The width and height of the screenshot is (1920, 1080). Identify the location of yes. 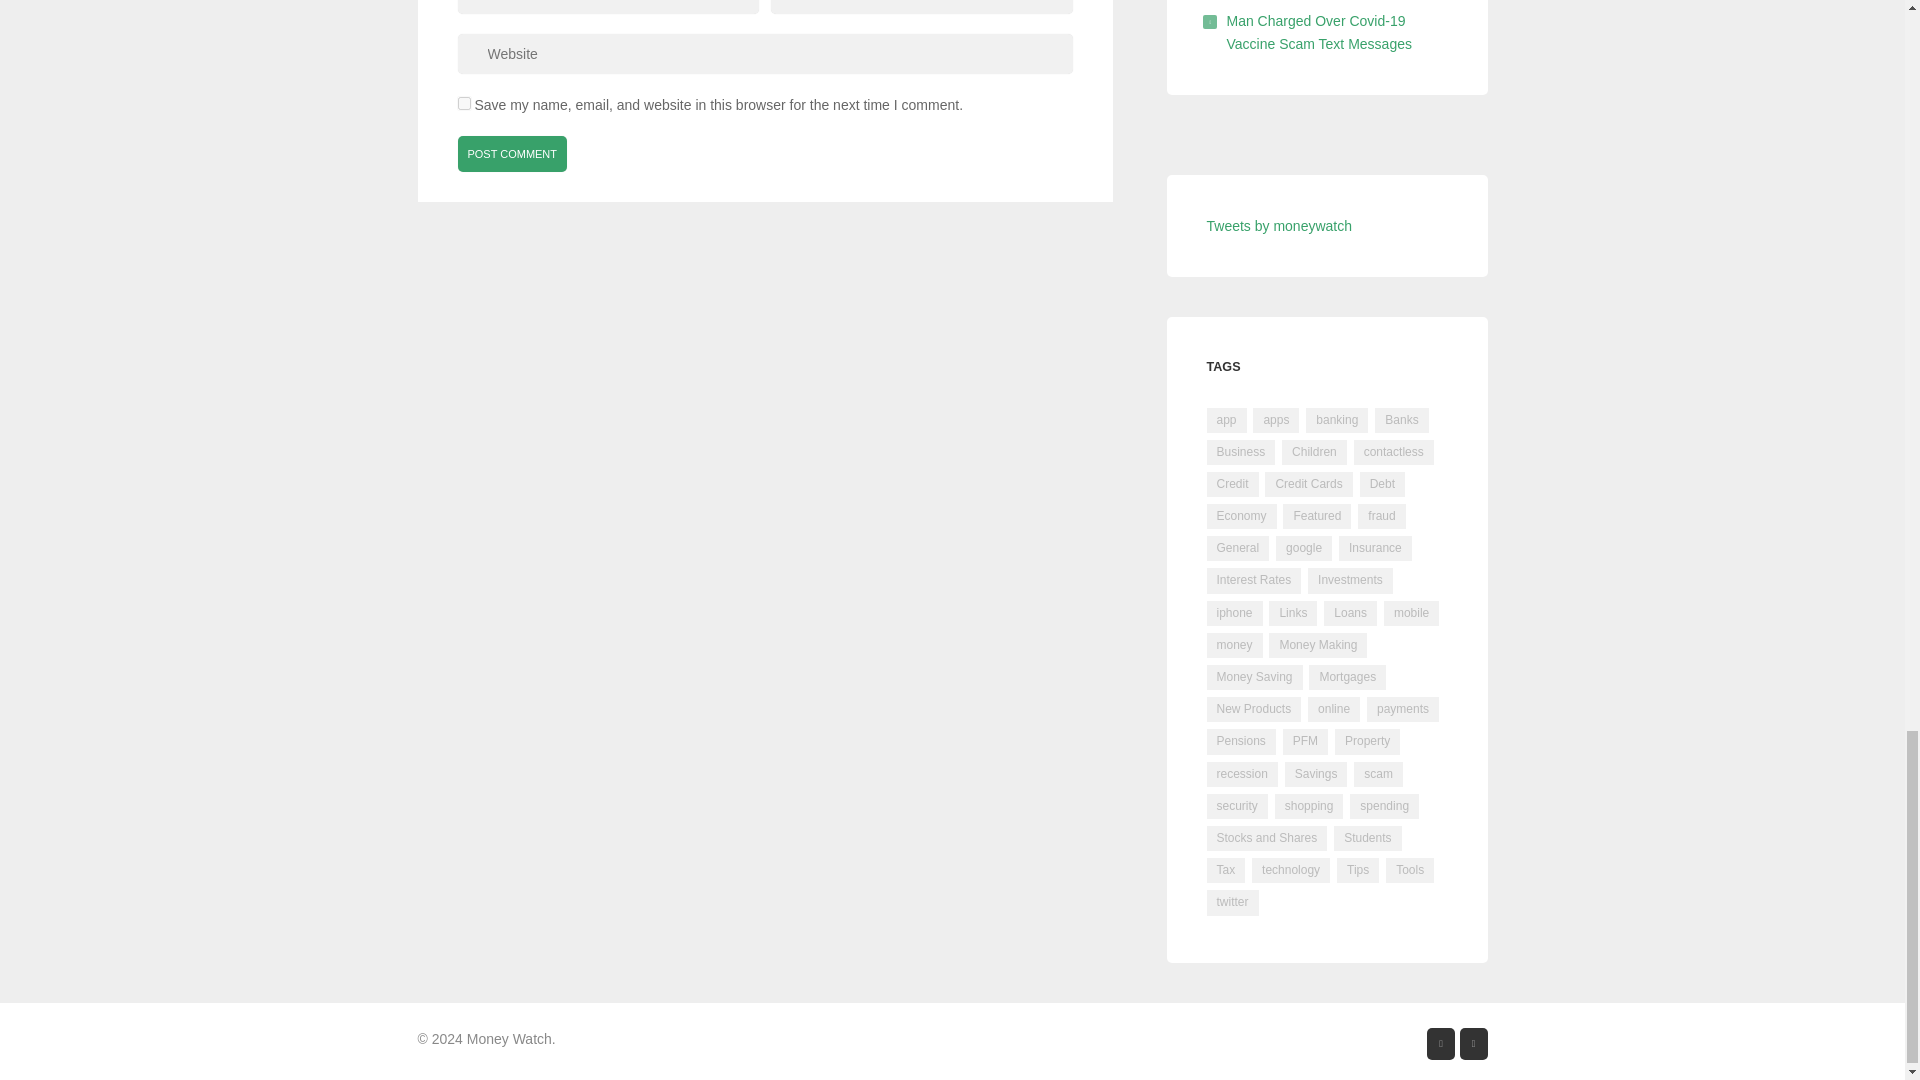
(464, 104).